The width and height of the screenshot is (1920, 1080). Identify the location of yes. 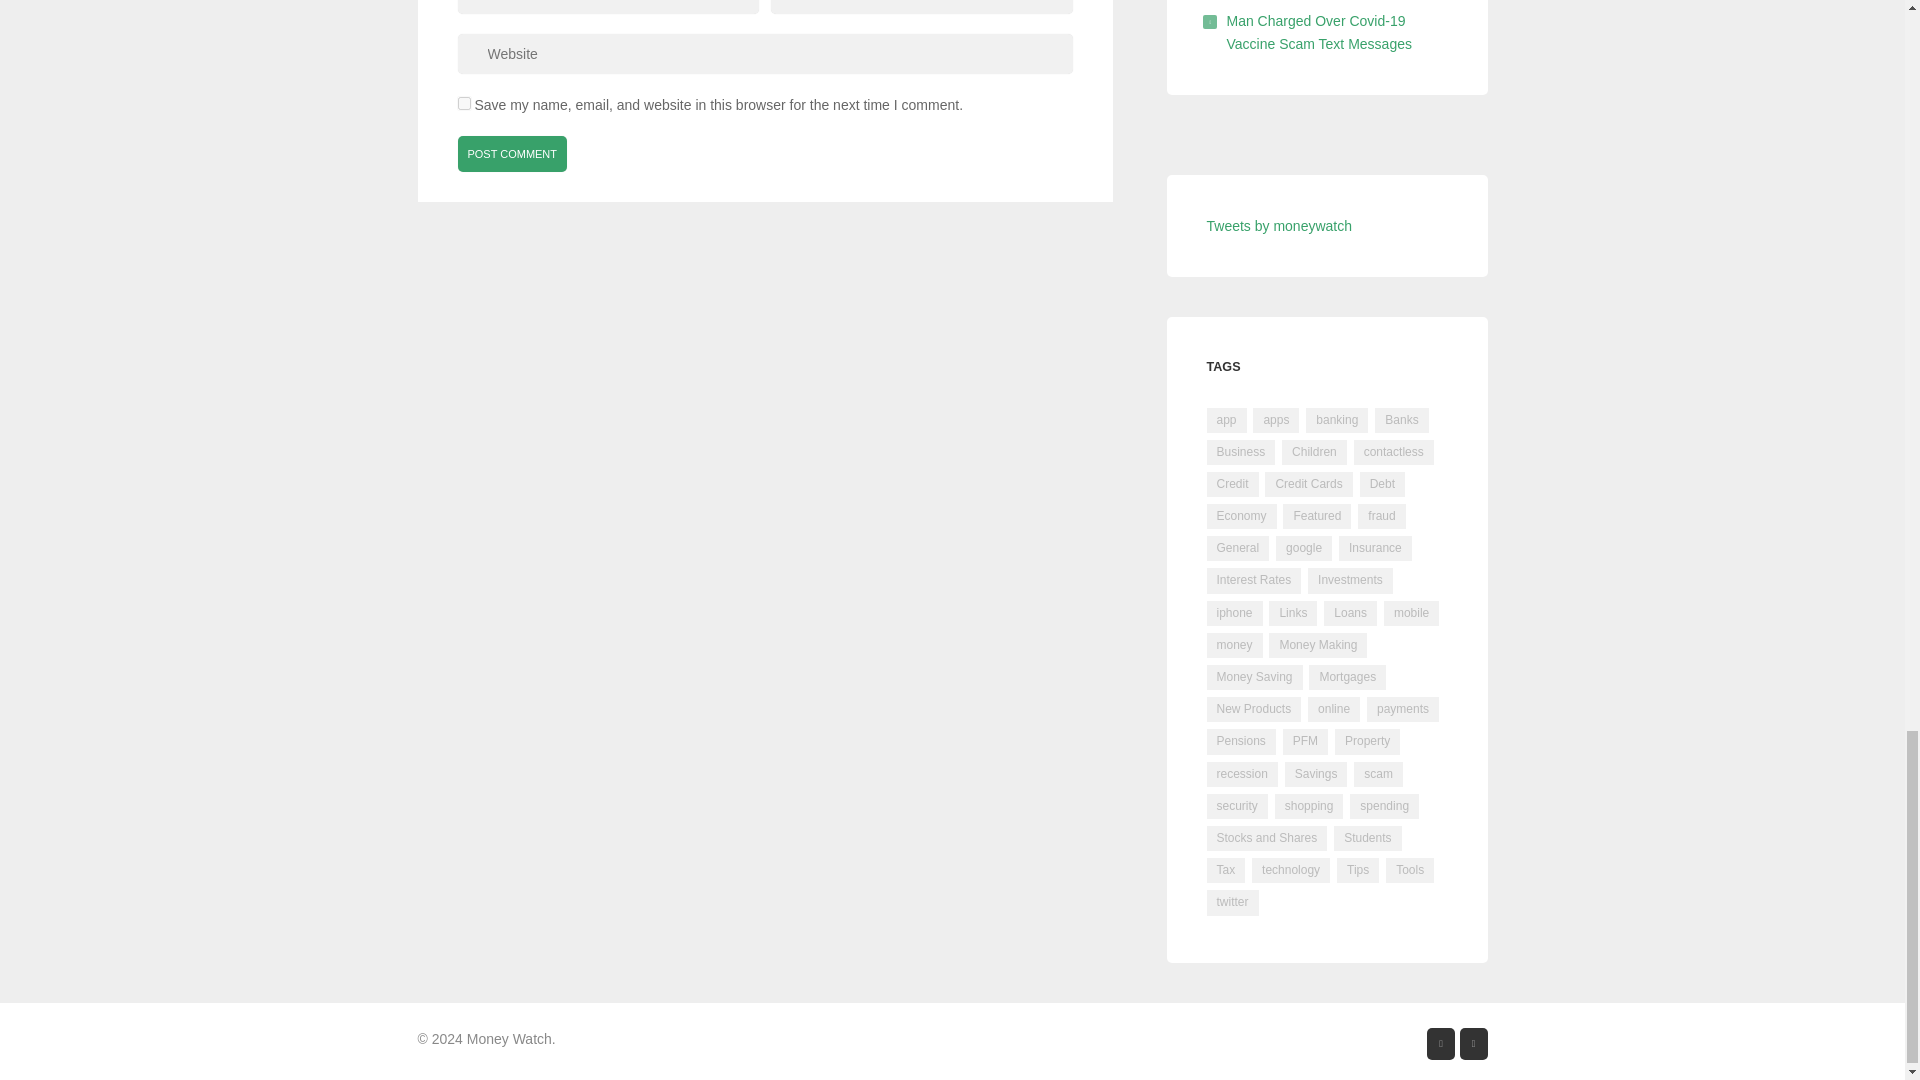
(464, 104).